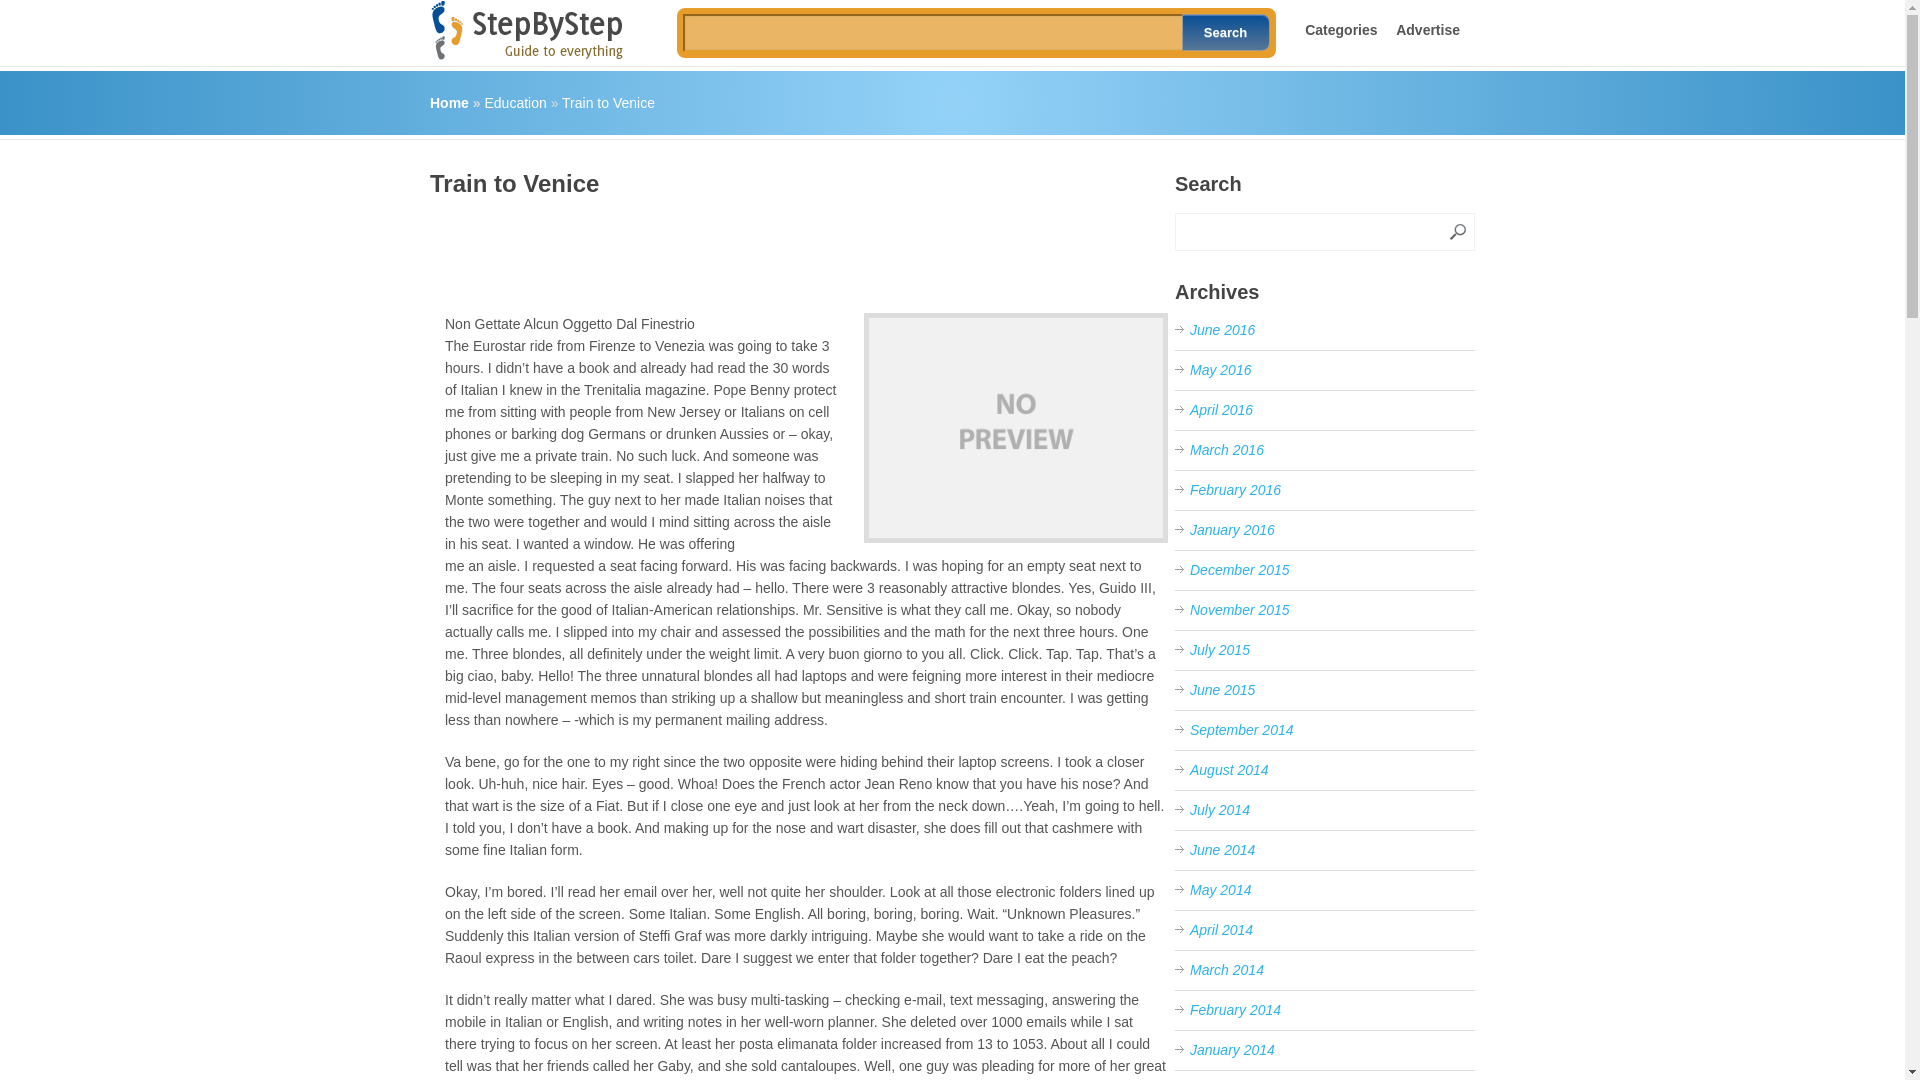 This screenshot has height=1080, width=1920. Describe the element at coordinates (1226, 449) in the screenshot. I see `March 2016` at that location.